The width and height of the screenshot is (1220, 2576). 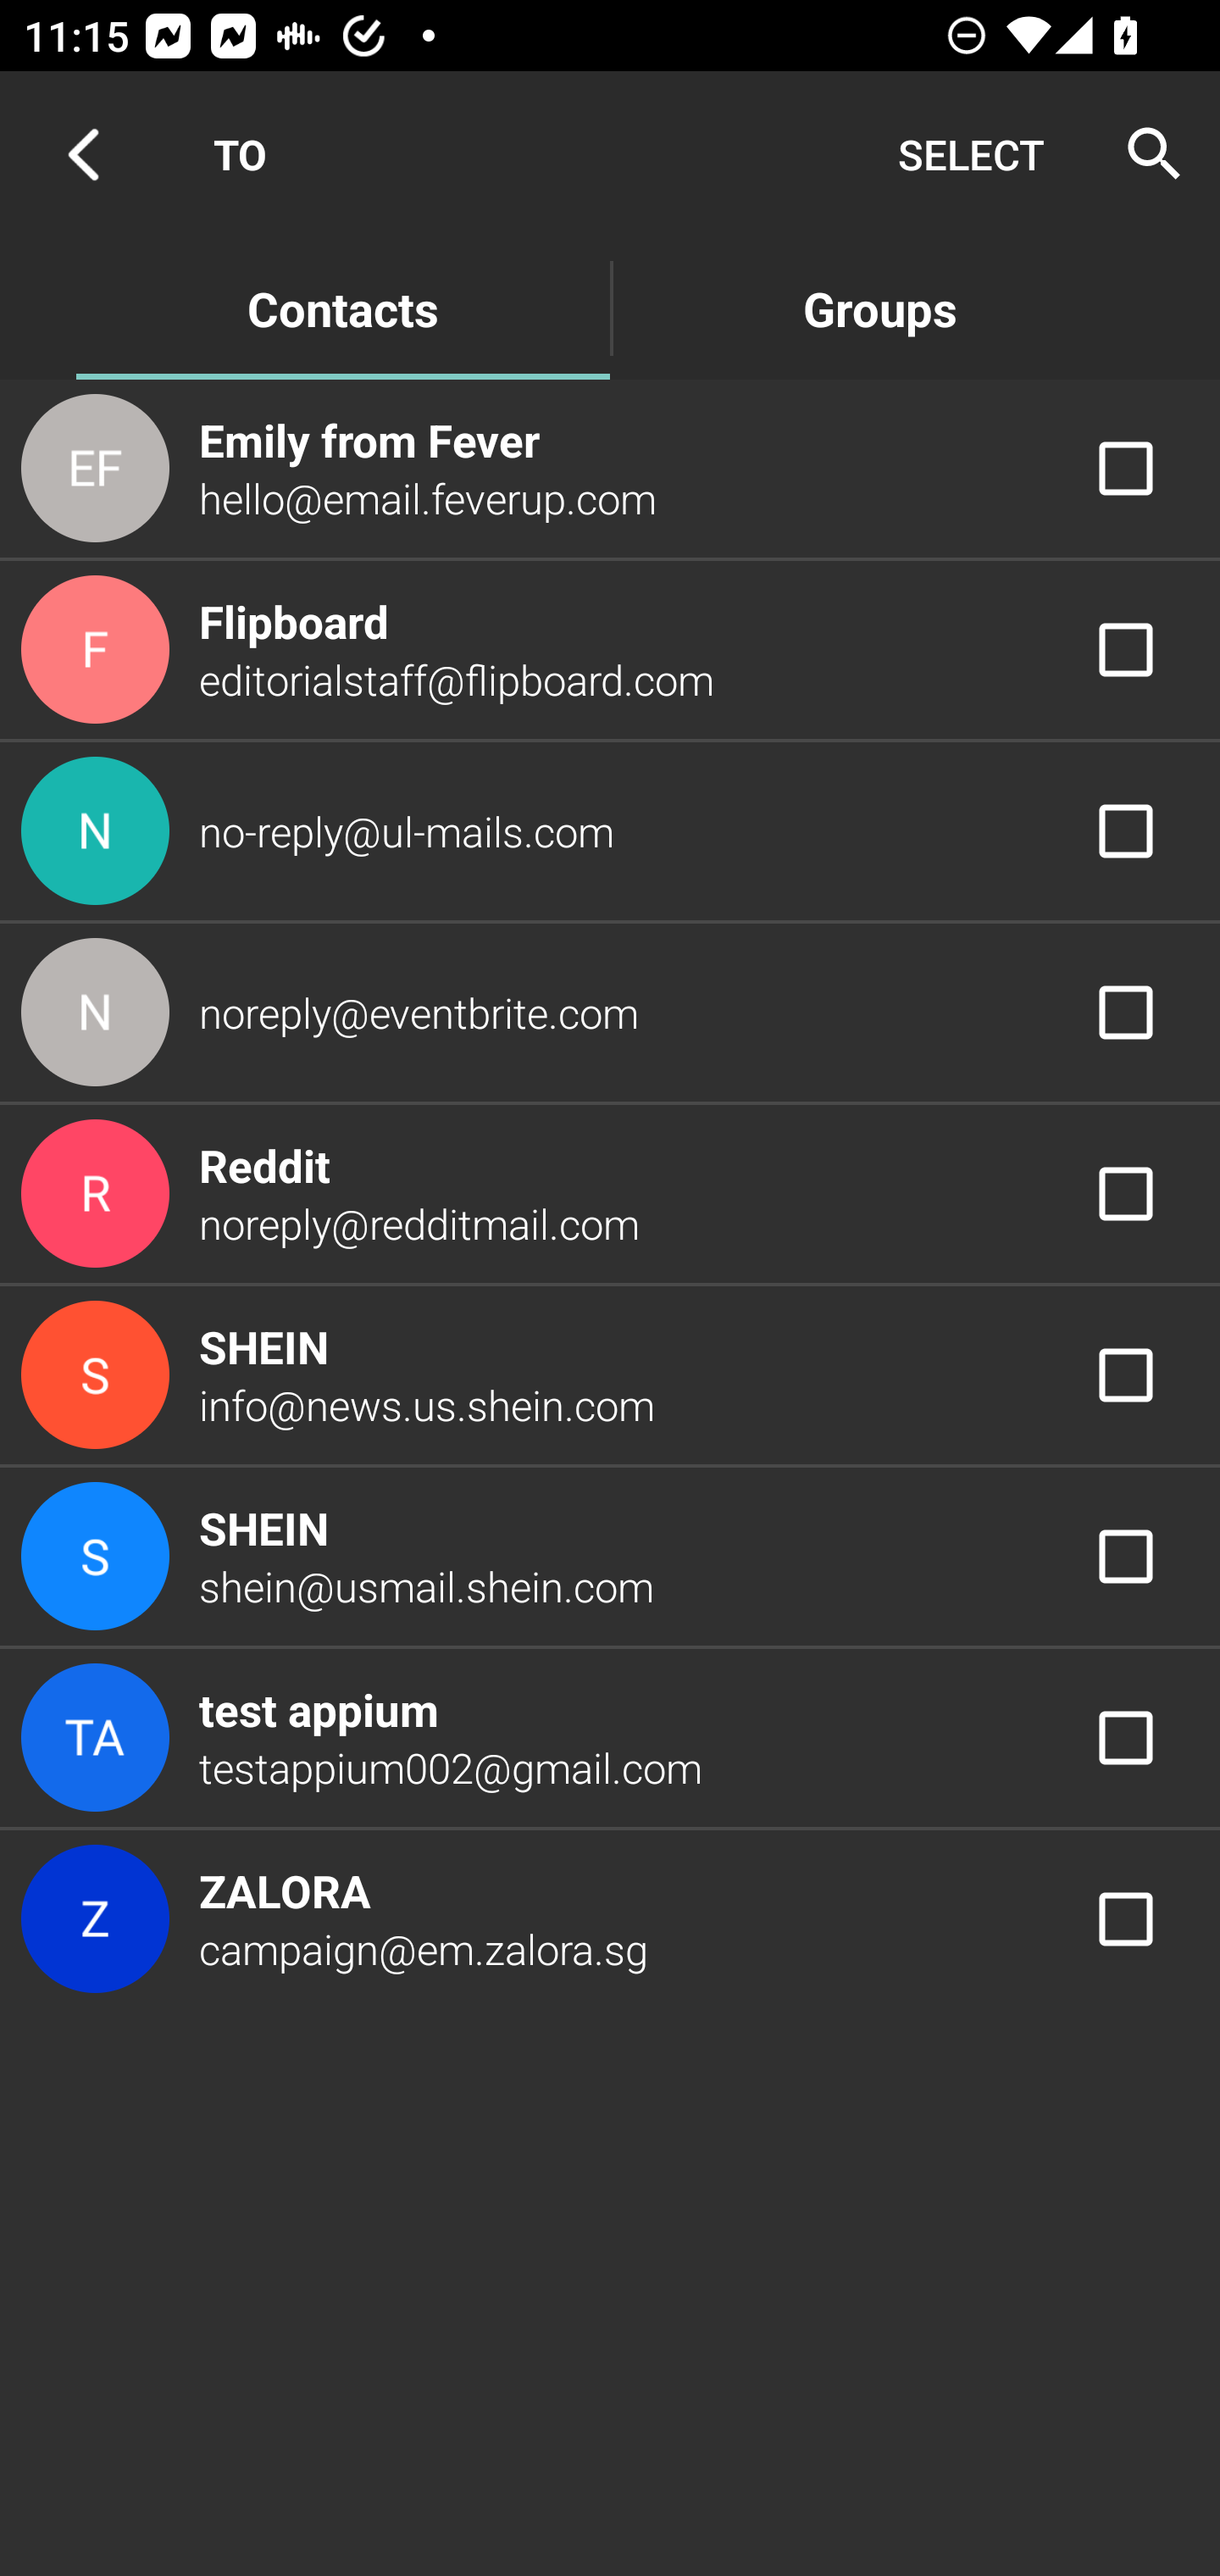 I want to click on Contacts, so click(x=342, y=307).